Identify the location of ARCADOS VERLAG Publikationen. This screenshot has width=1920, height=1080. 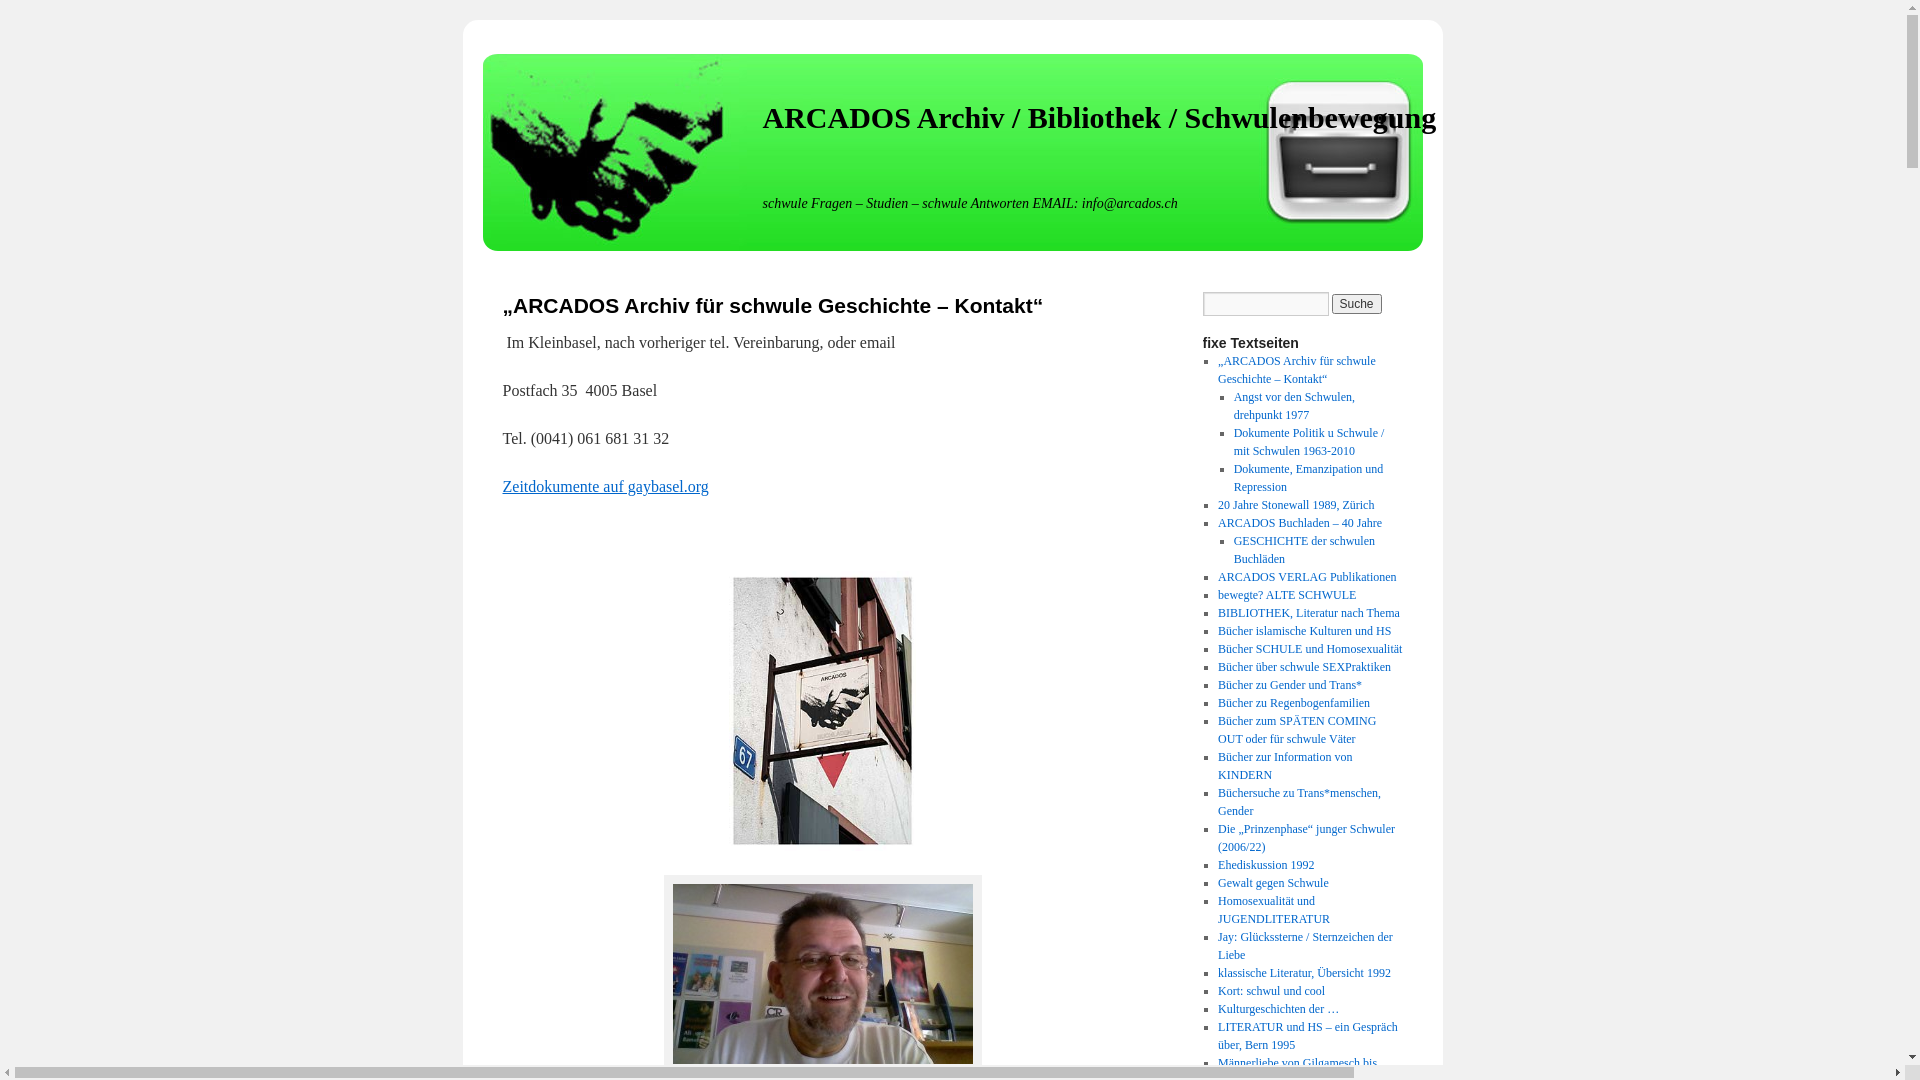
(1307, 577).